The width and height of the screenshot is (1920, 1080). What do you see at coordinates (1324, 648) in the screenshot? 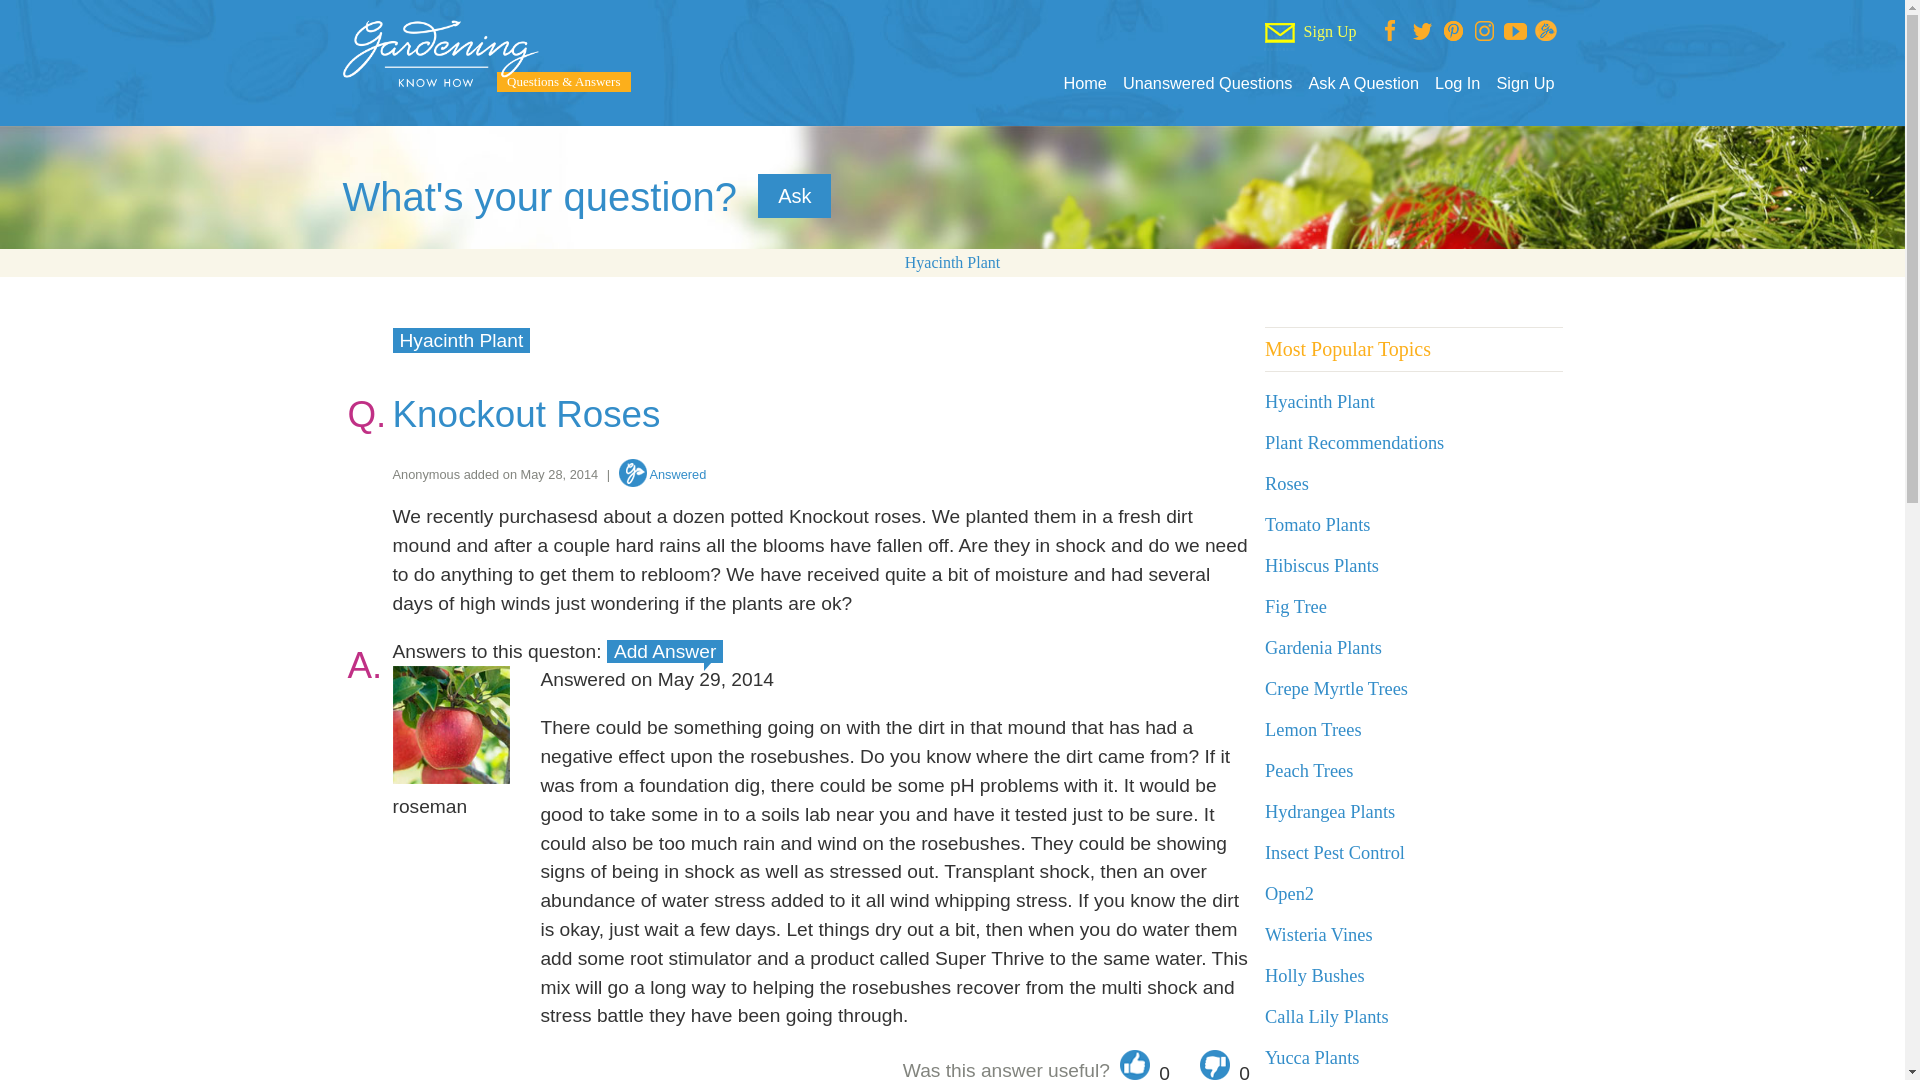
I see `Gardenia Plants` at bounding box center [1324, 648].